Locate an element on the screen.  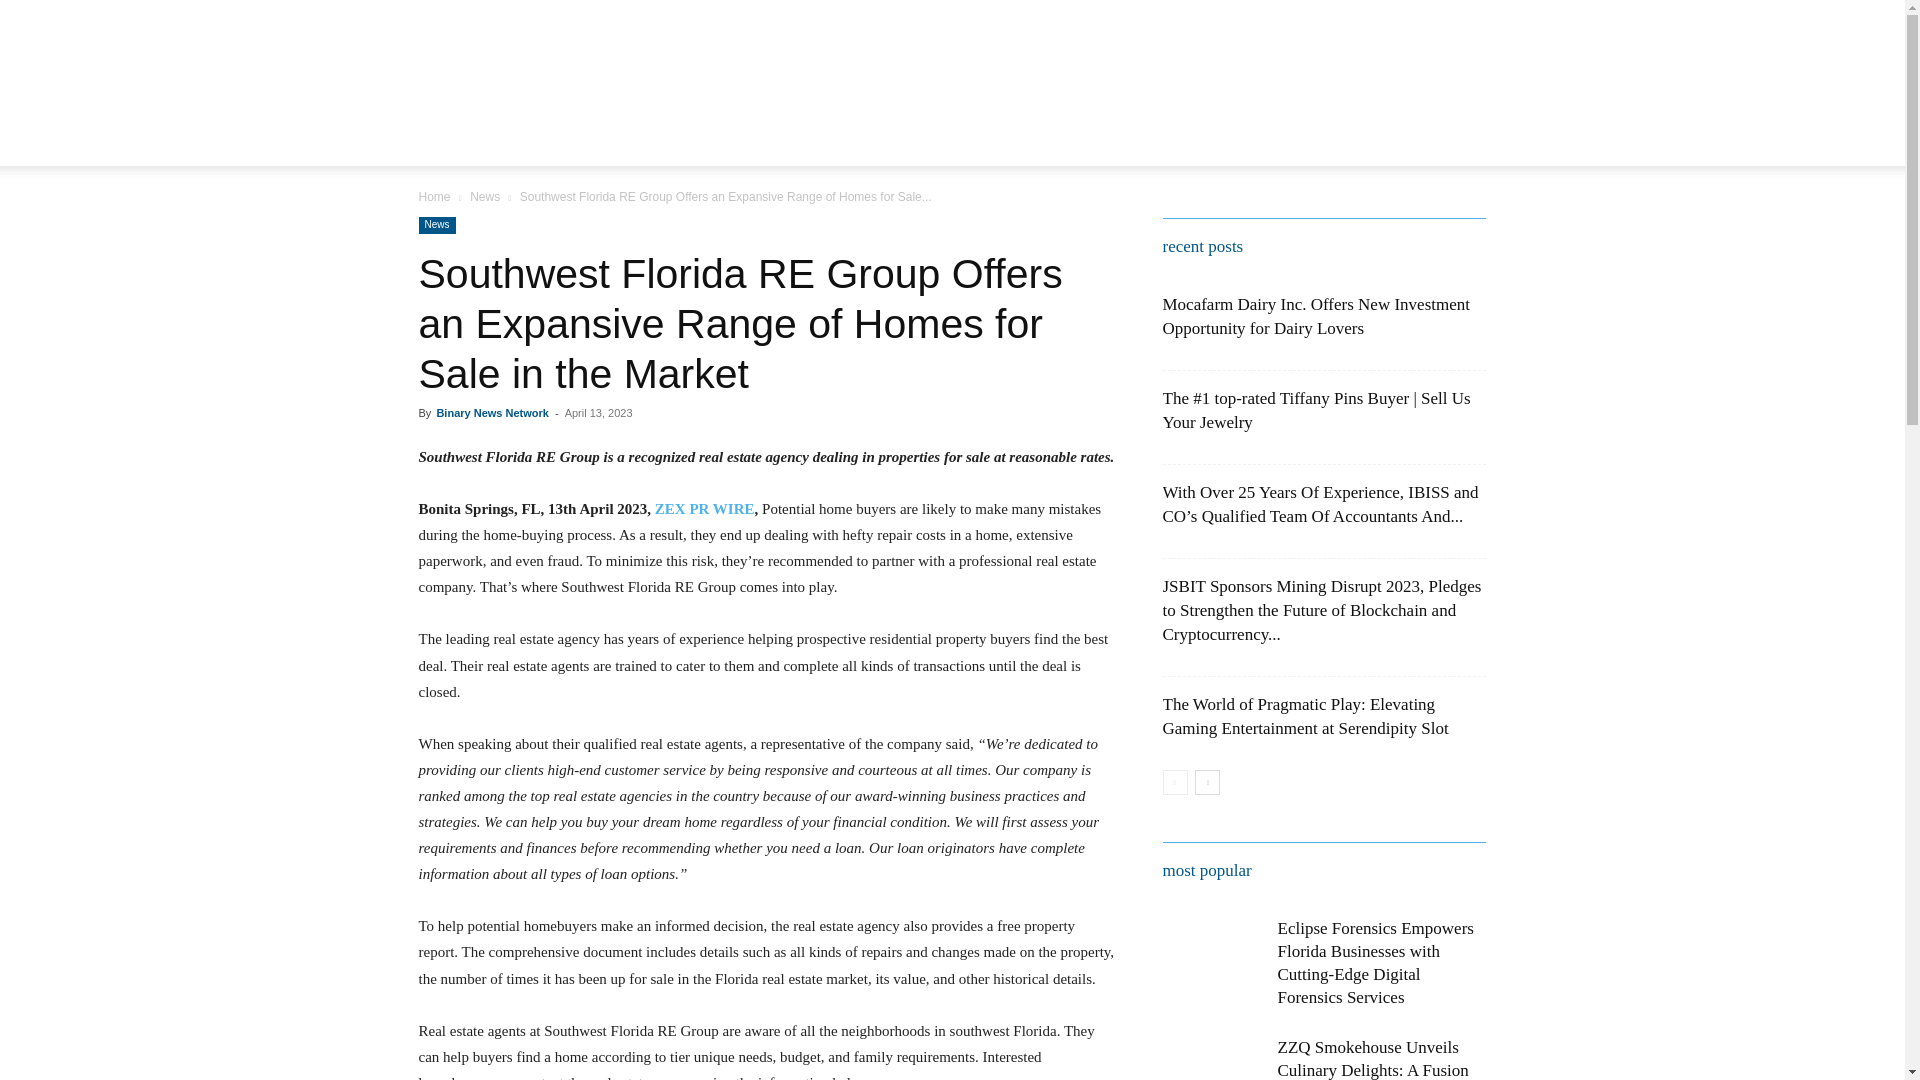
Business is located at coordinates (1144, 148).